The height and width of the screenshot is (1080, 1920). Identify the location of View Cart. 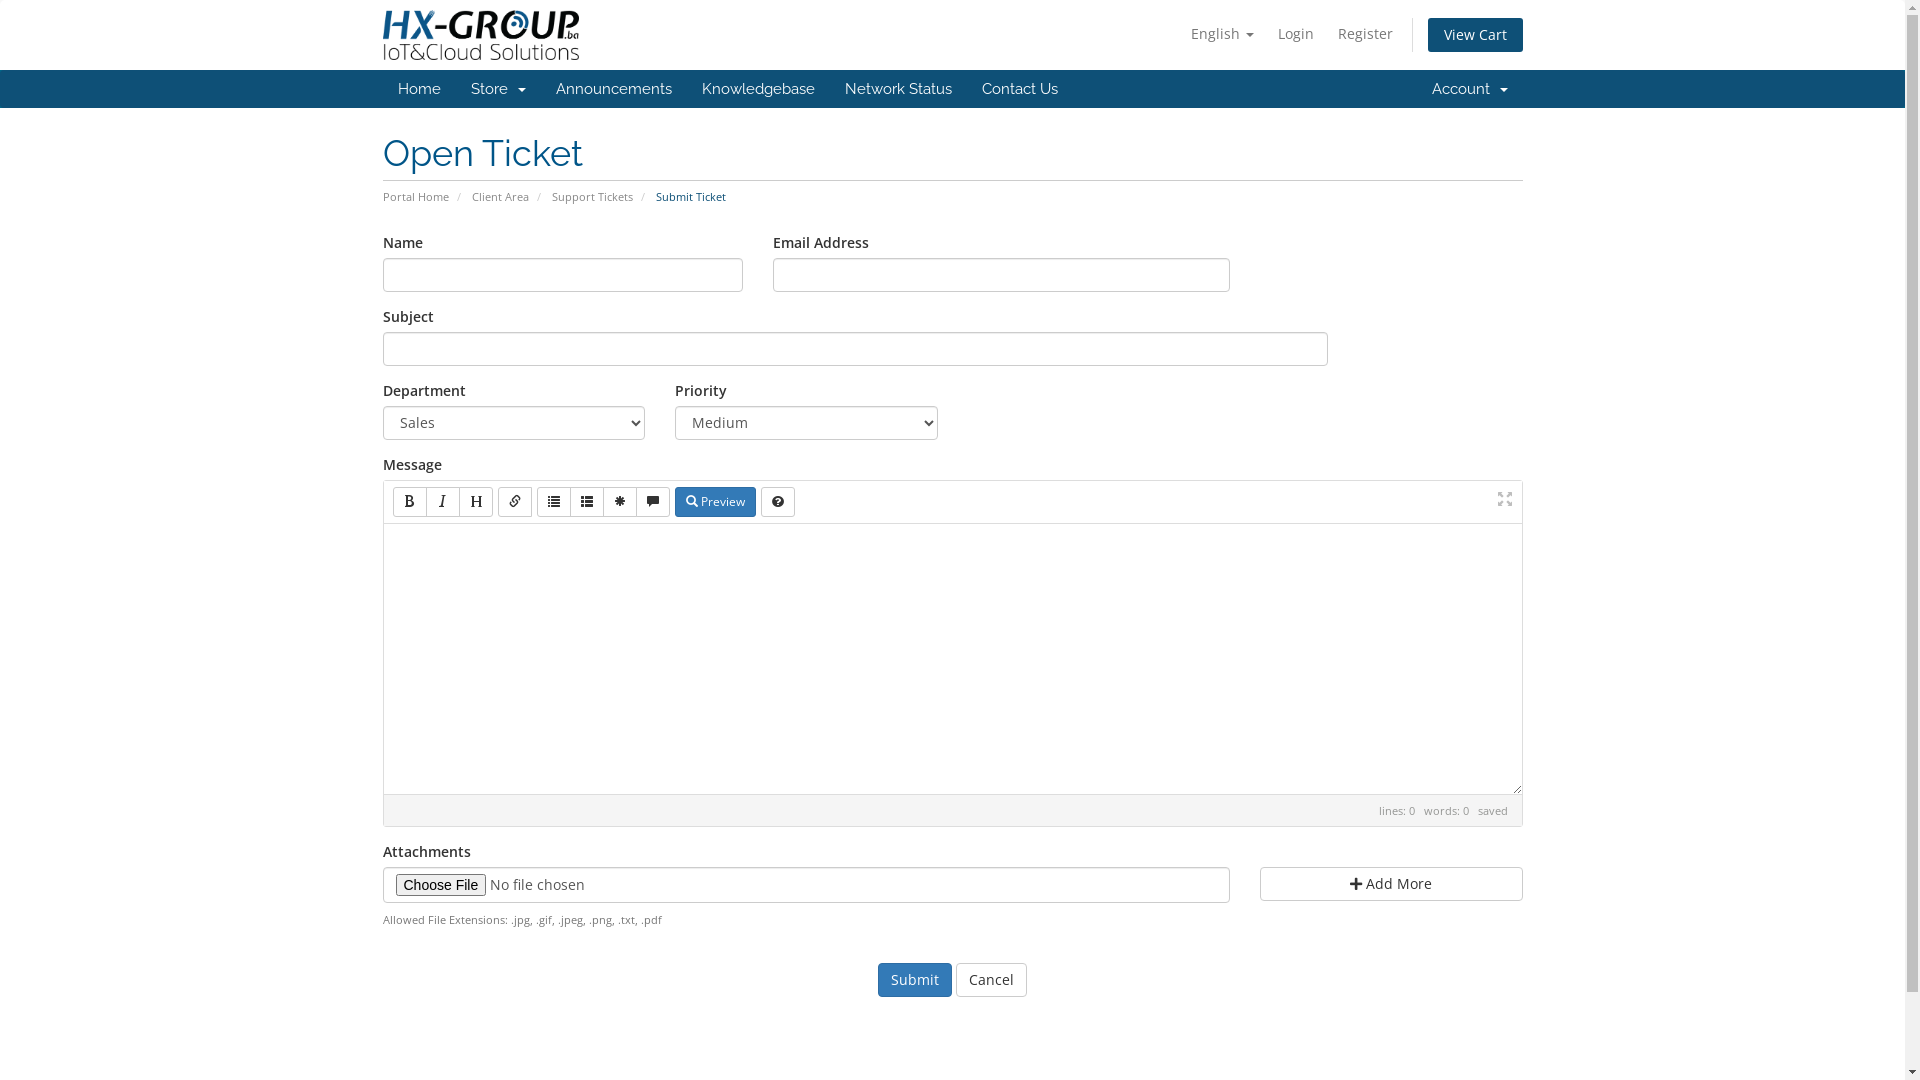
(1476, 35).